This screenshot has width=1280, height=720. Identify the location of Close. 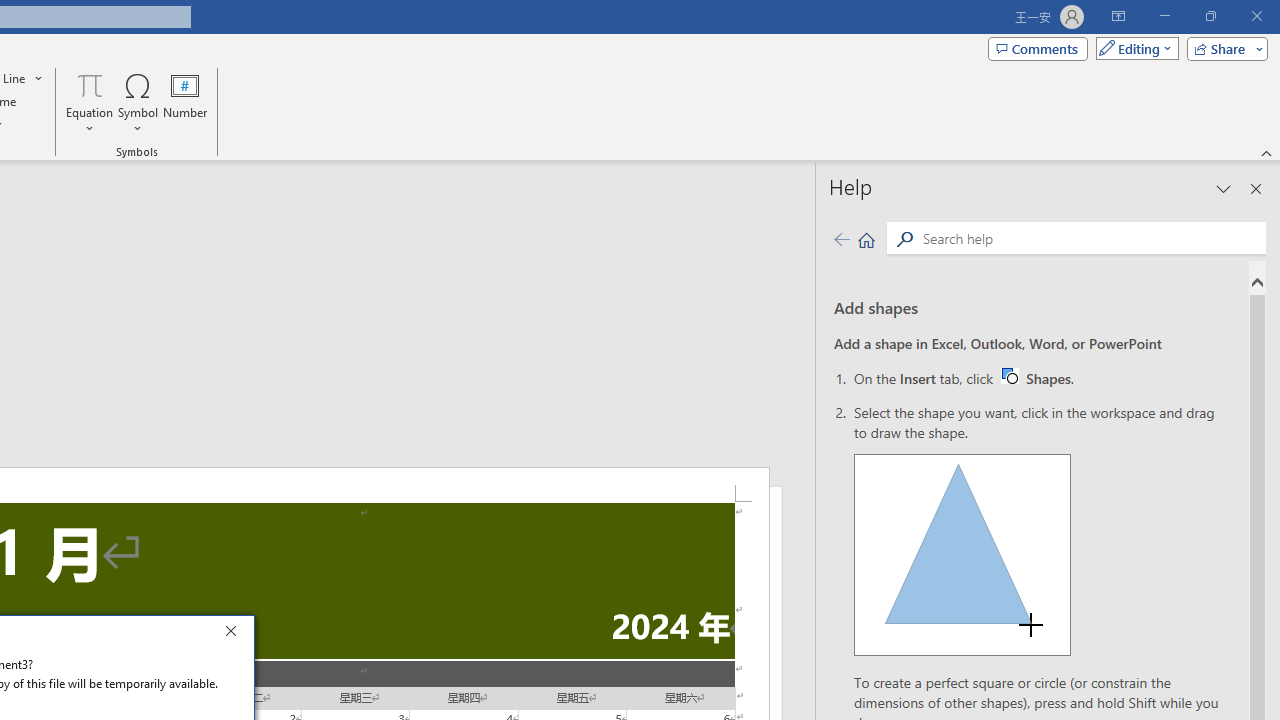
(236, 634).